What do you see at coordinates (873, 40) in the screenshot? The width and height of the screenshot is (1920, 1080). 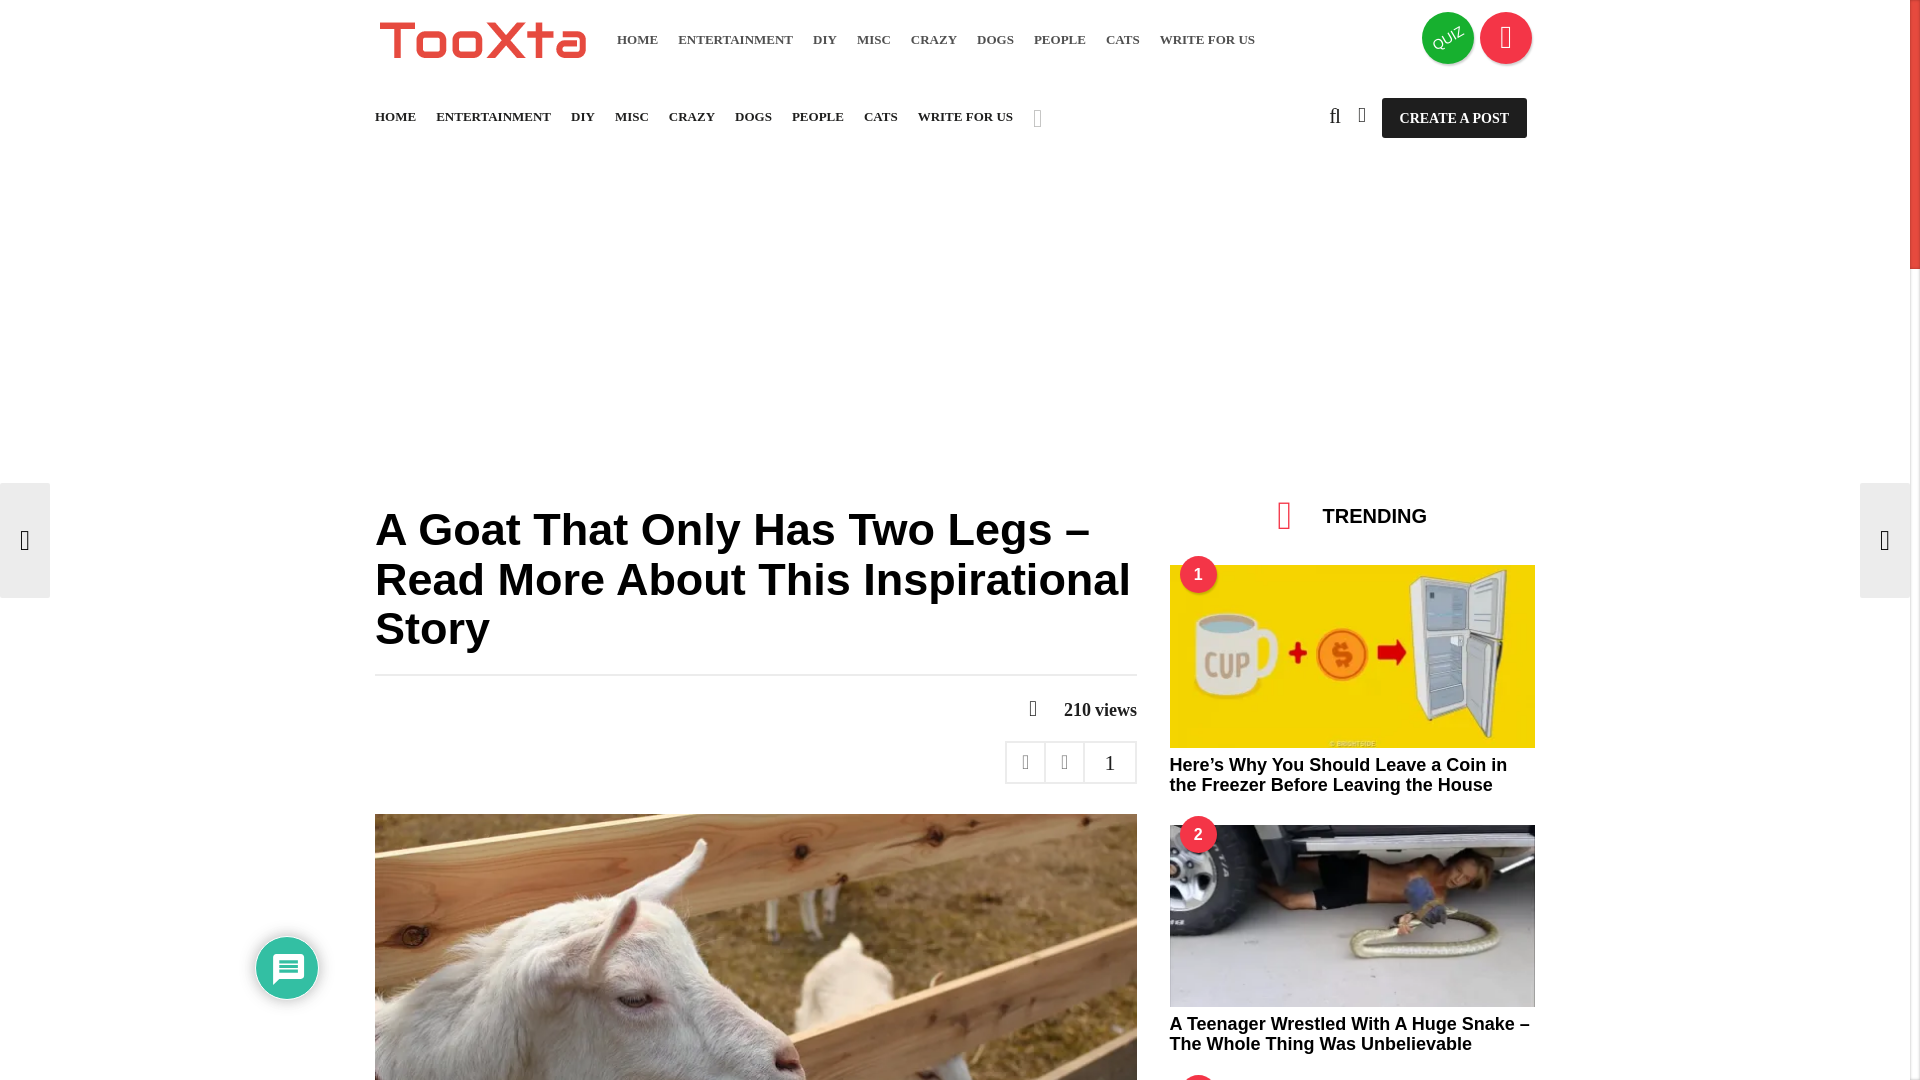 I see `MISC` at bounding box center [873, 40].